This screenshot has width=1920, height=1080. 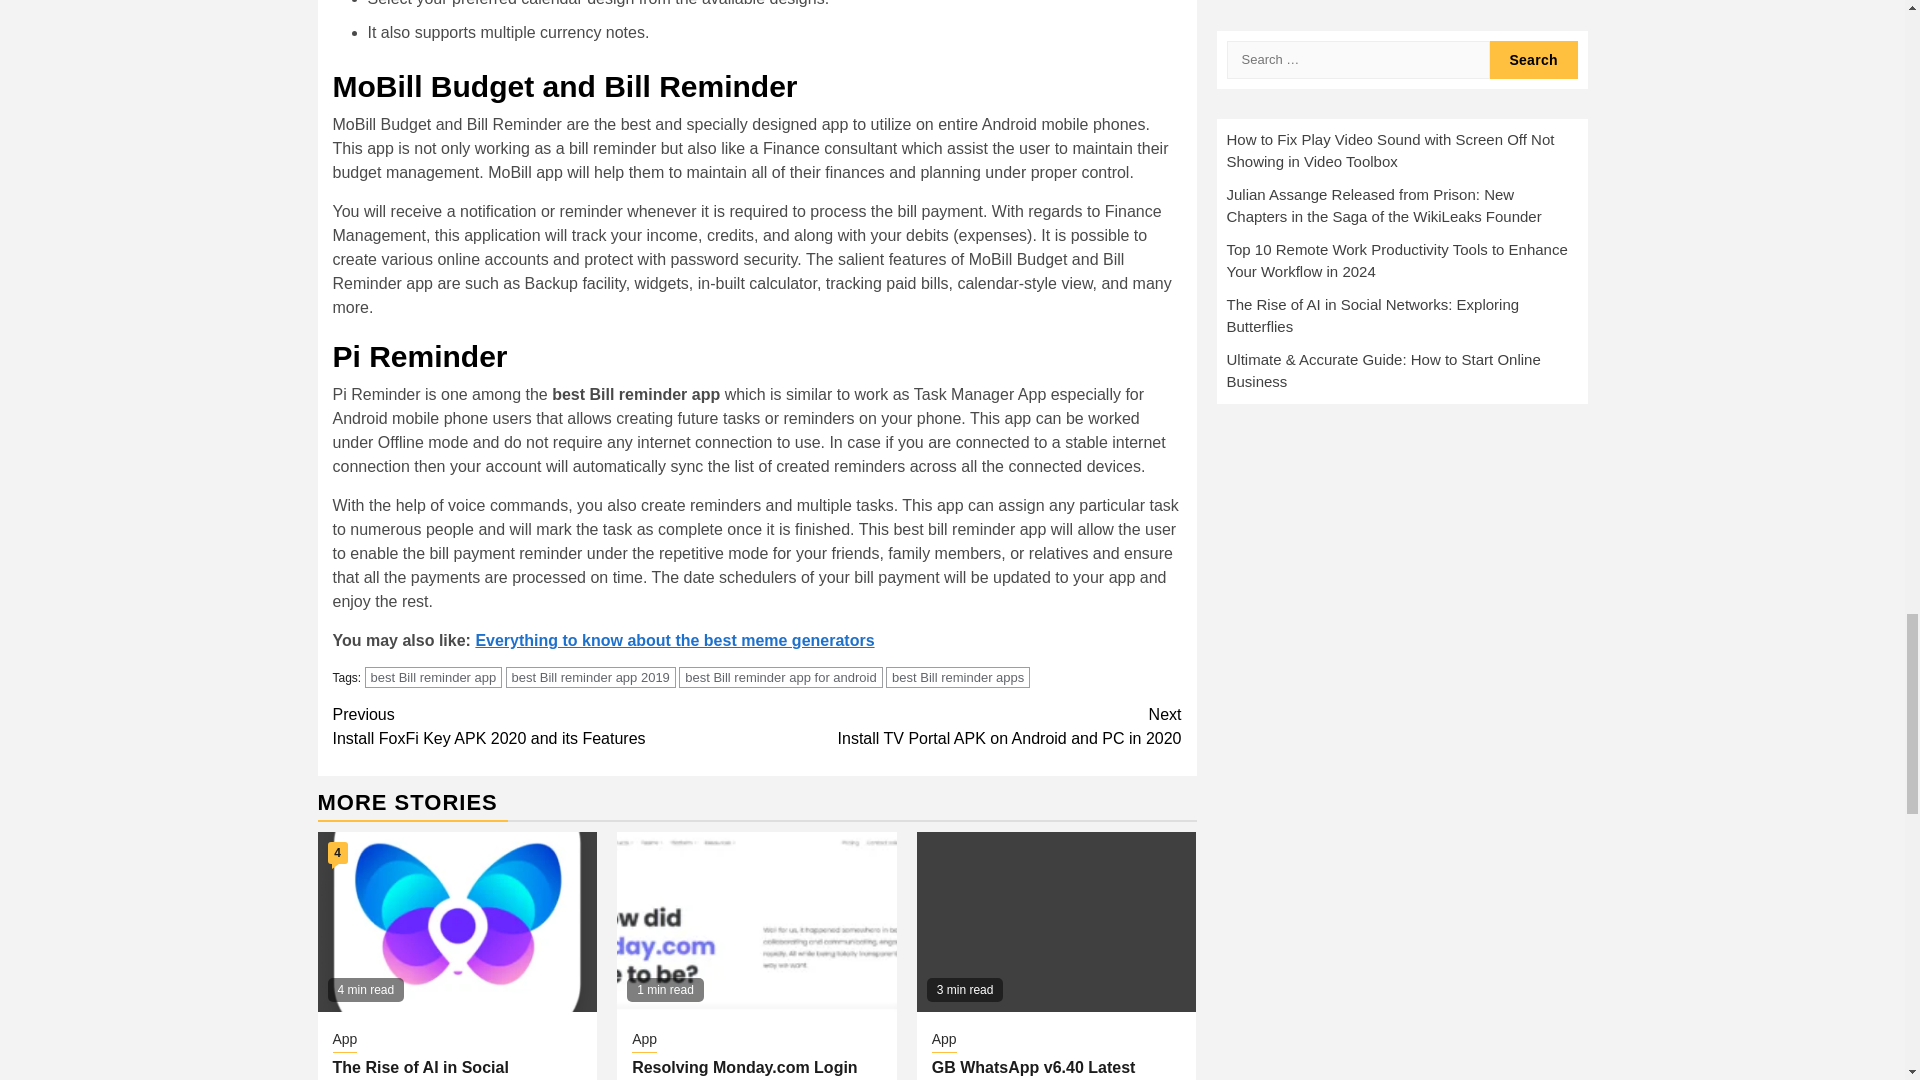 What do you see at coordinates (544, 726) in the screenshot?
I see `App` at bounding box center [544, 726].